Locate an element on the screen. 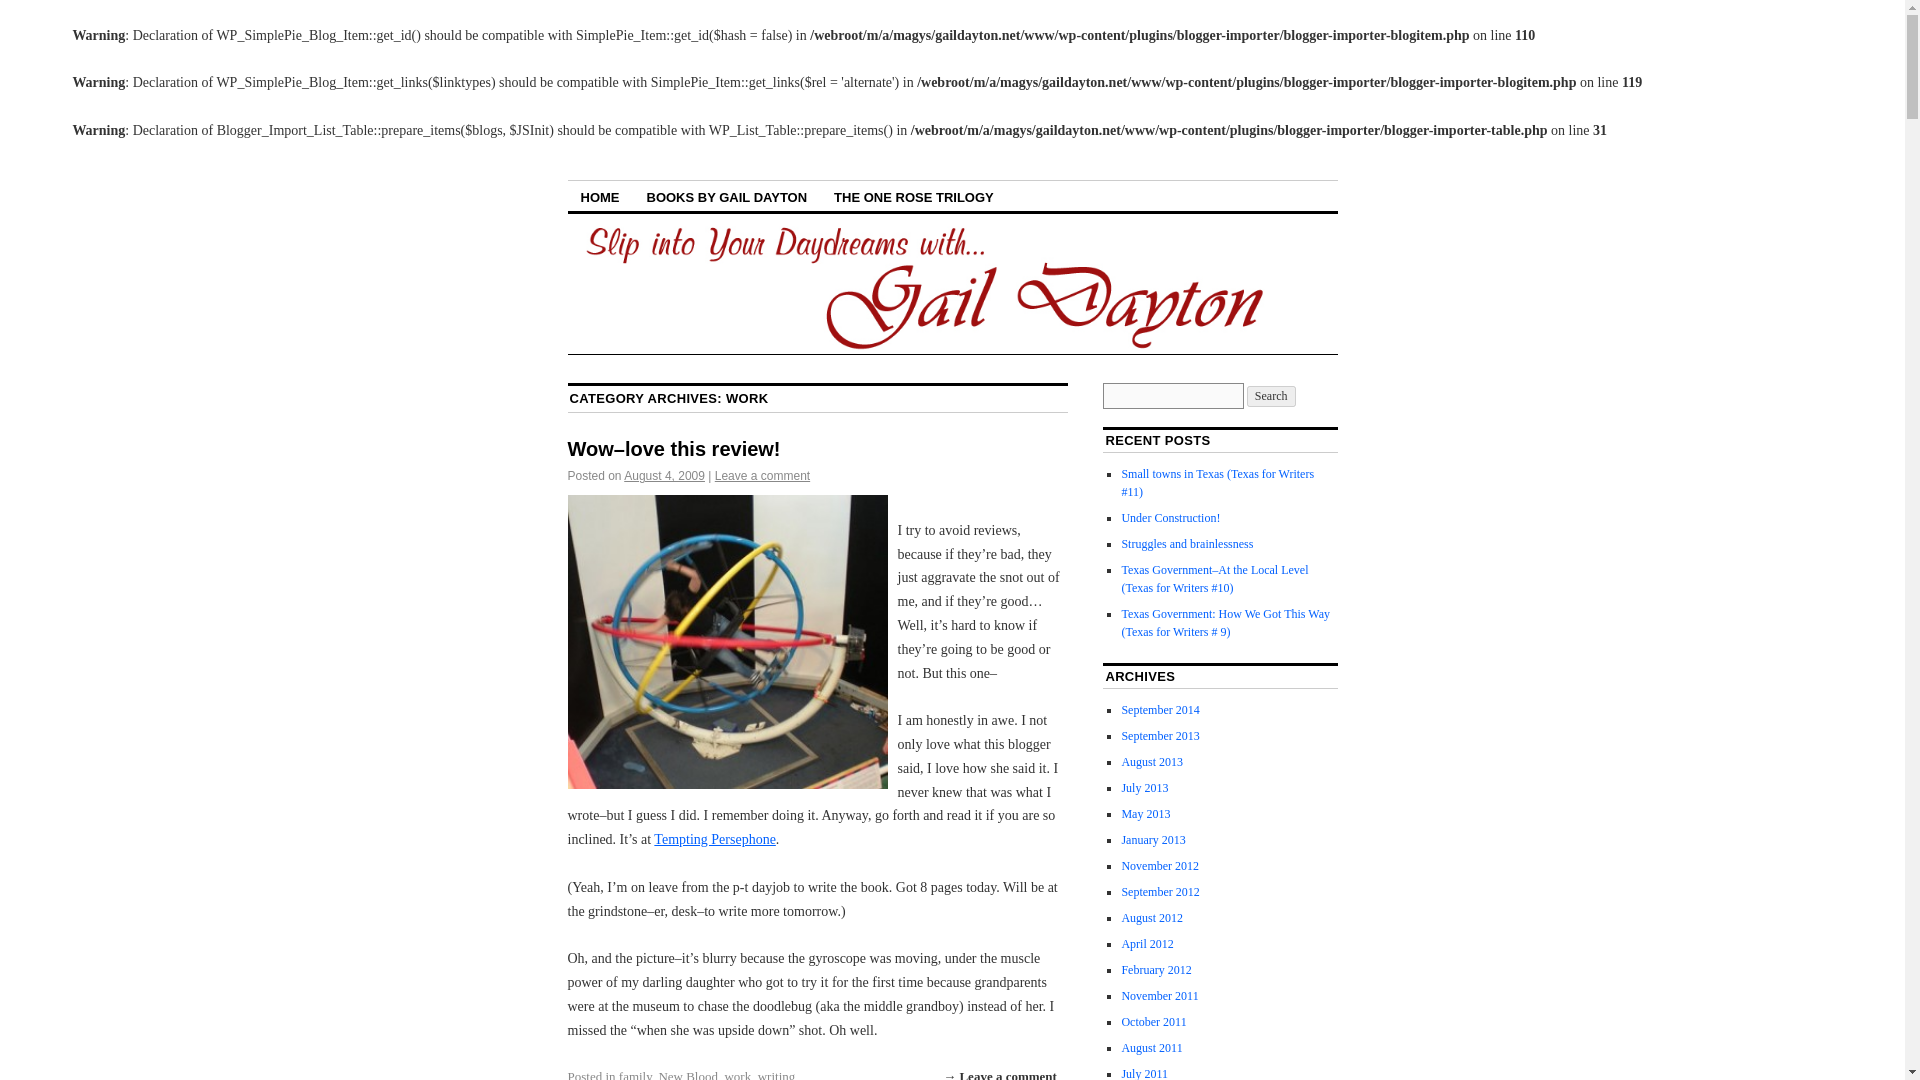 The image size is (1920, 1080). BOOKS BY GAIL DAYTON is located at coordinates (727, 196).